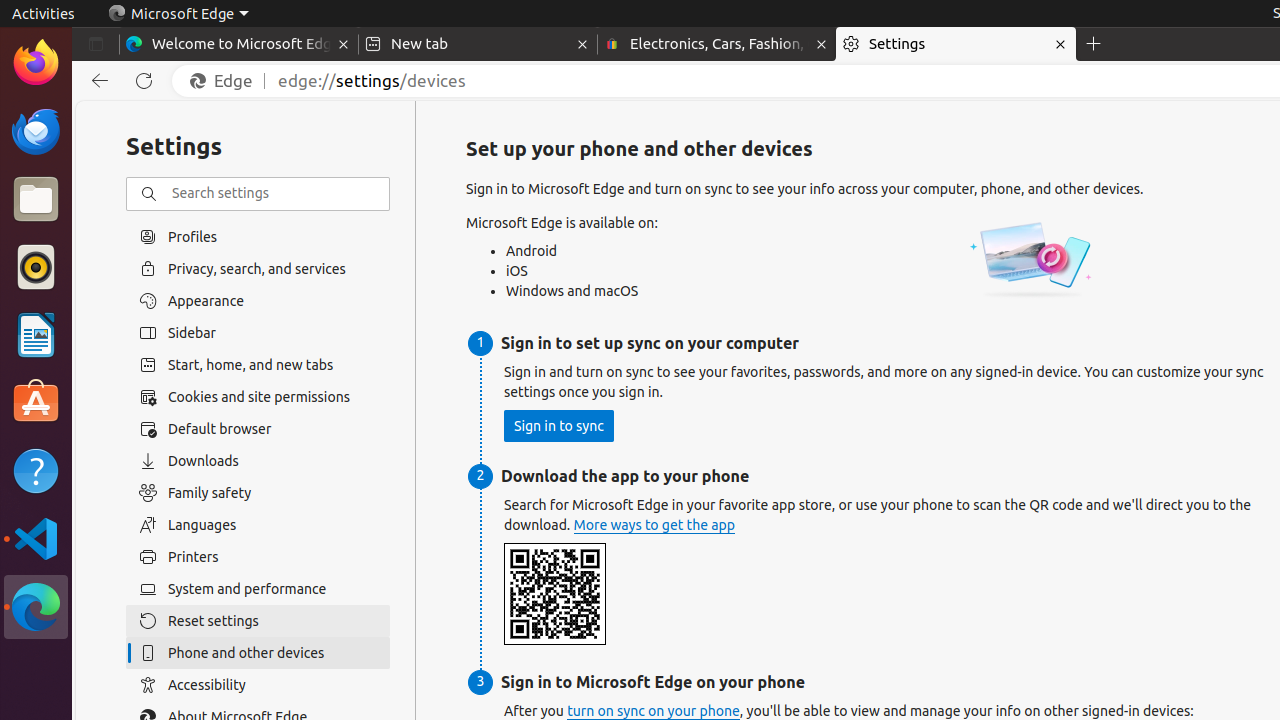 Image resolution: width=1280 pixels, height=720 pixels. Describe the element at coordinates (258, 589) in the screenshot. I see `System and performance` at that location.